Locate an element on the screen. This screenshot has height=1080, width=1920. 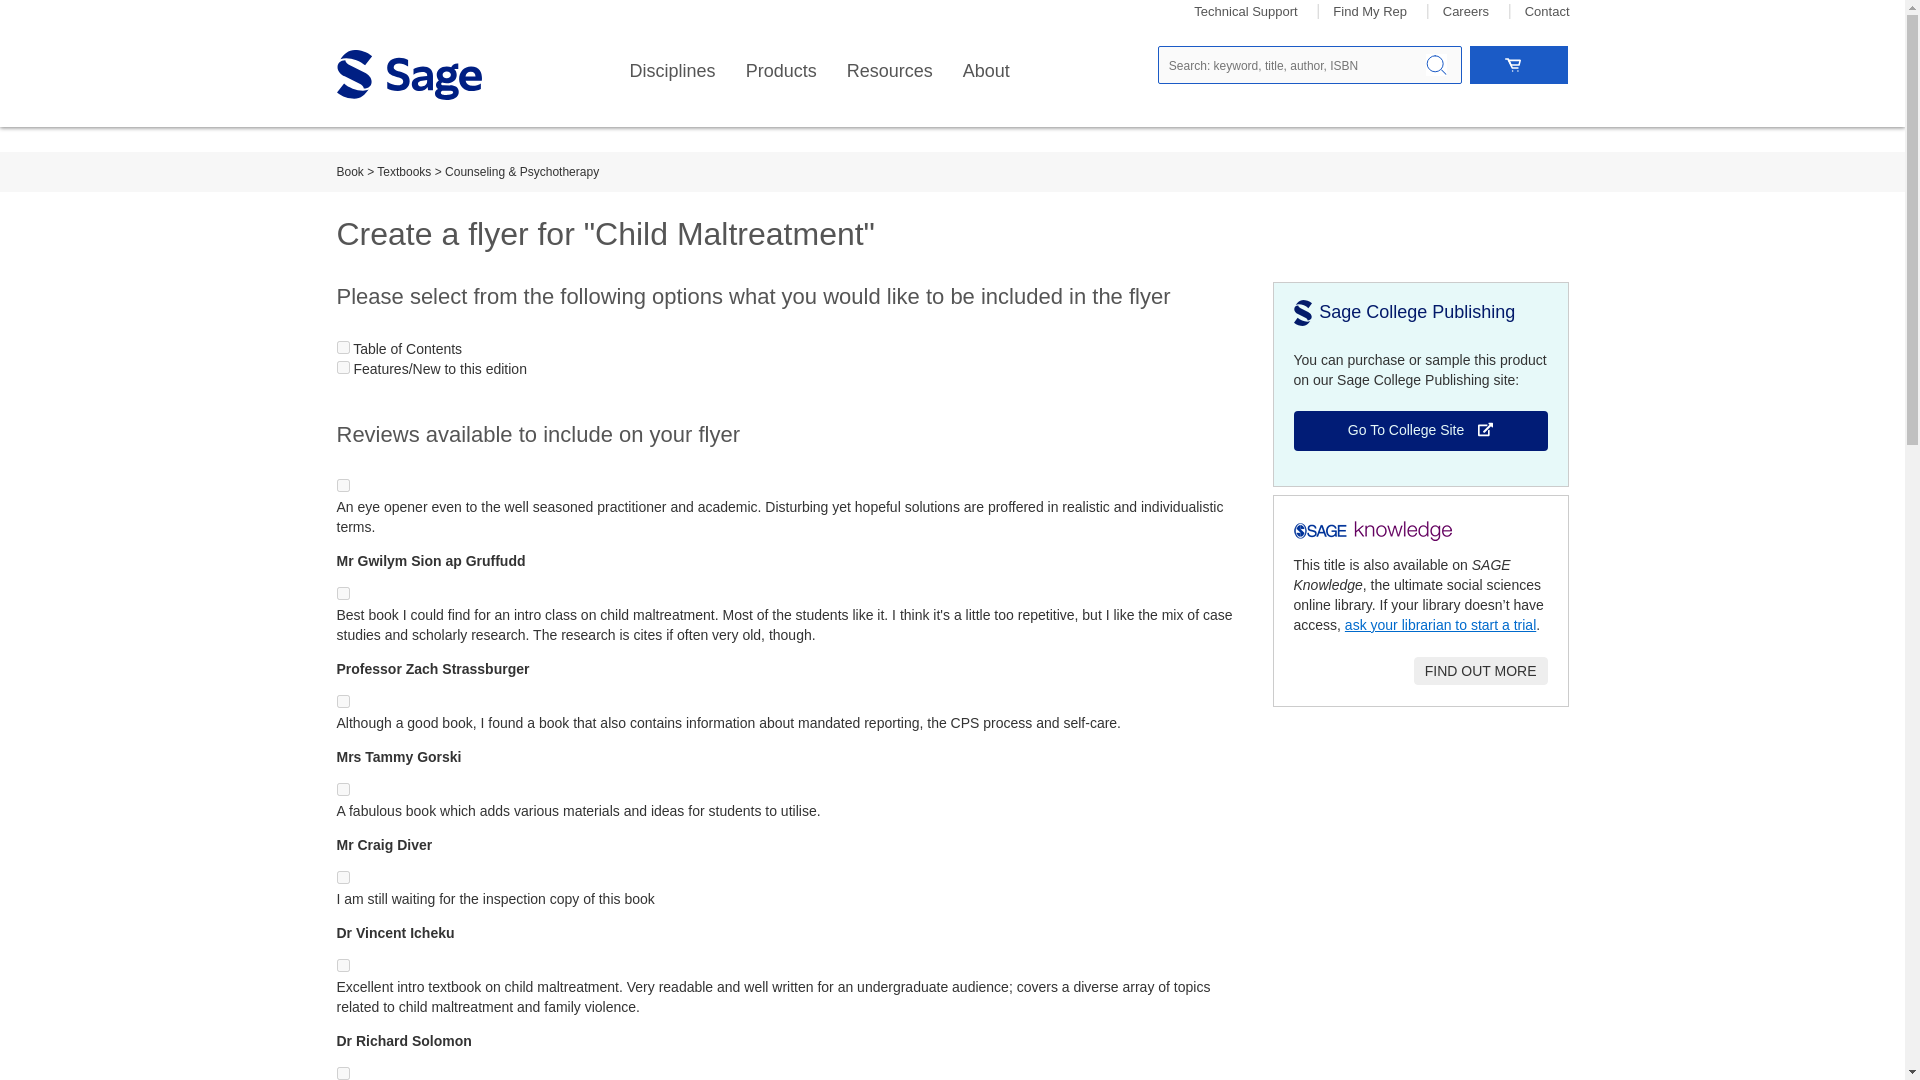
1 is located at coordinates (342, 366).